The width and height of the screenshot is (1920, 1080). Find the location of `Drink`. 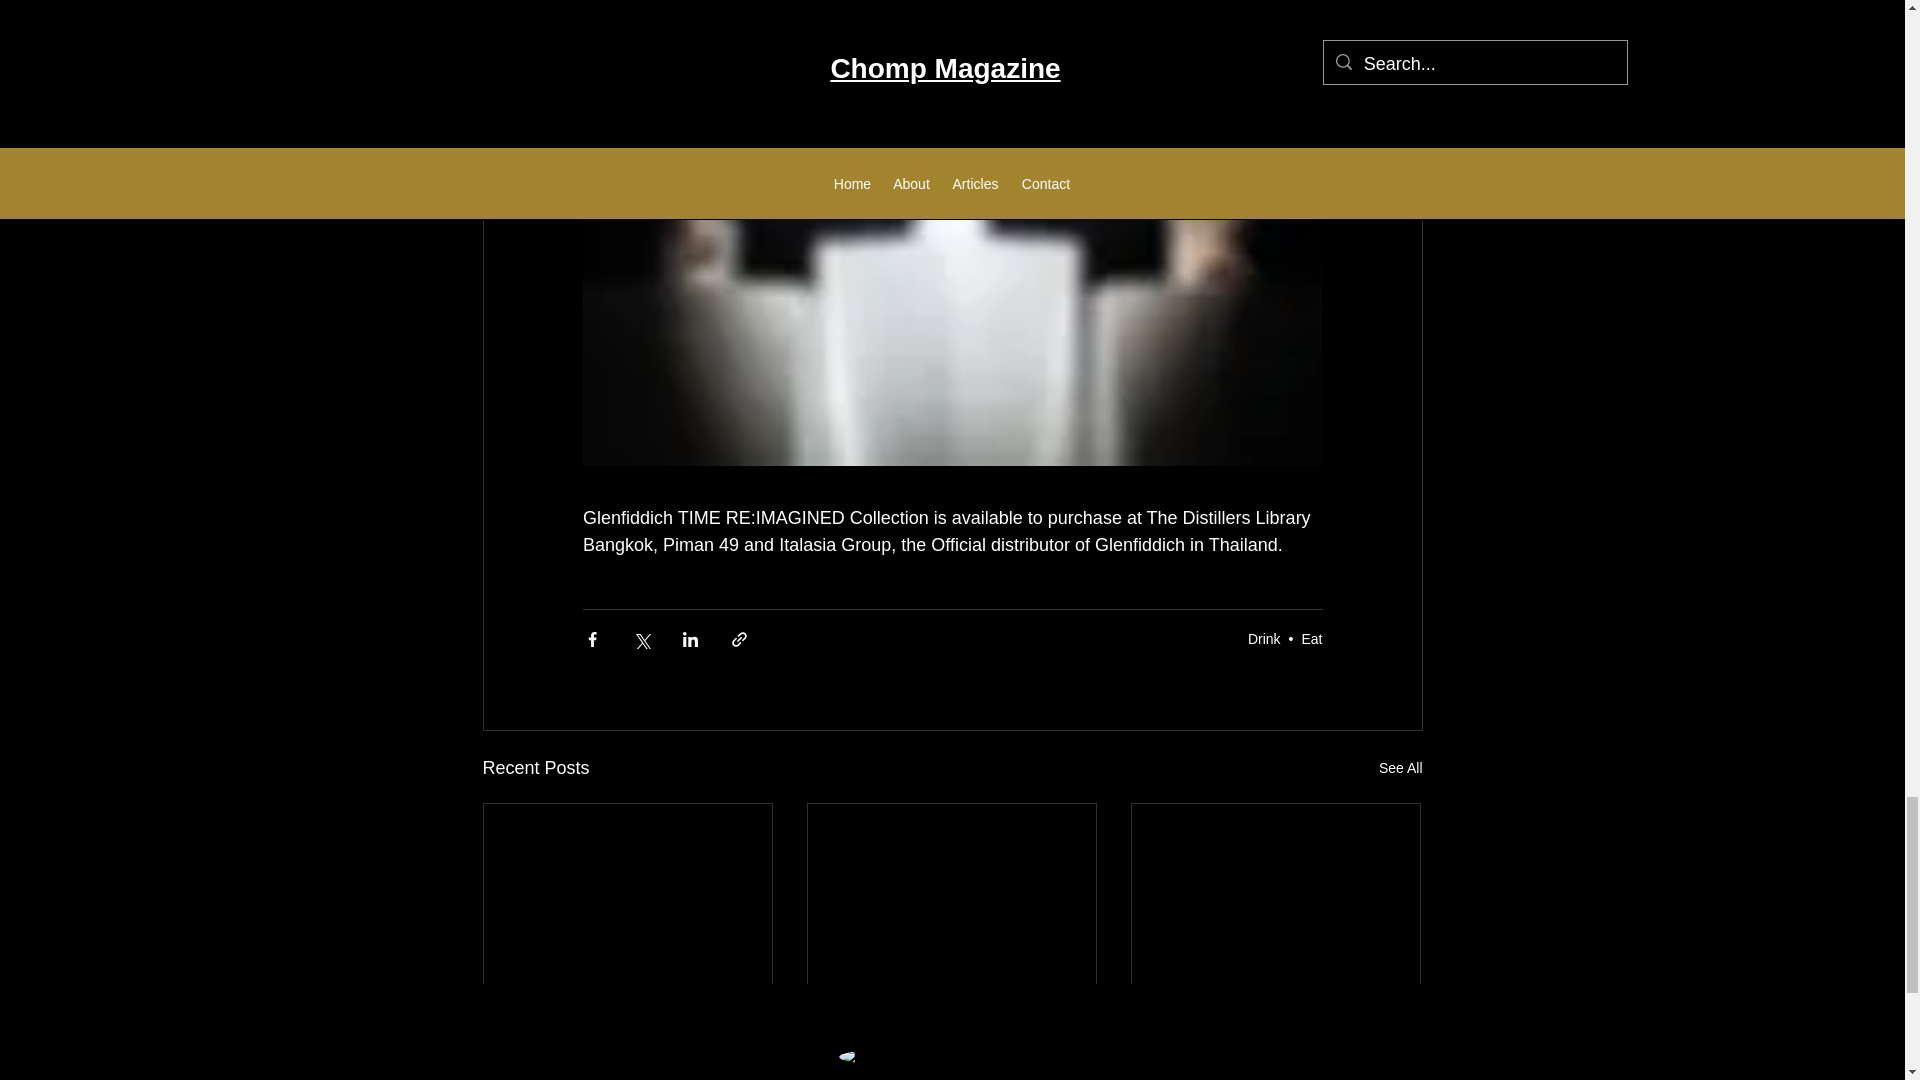

Drink is located at coordinates (1264, 638).